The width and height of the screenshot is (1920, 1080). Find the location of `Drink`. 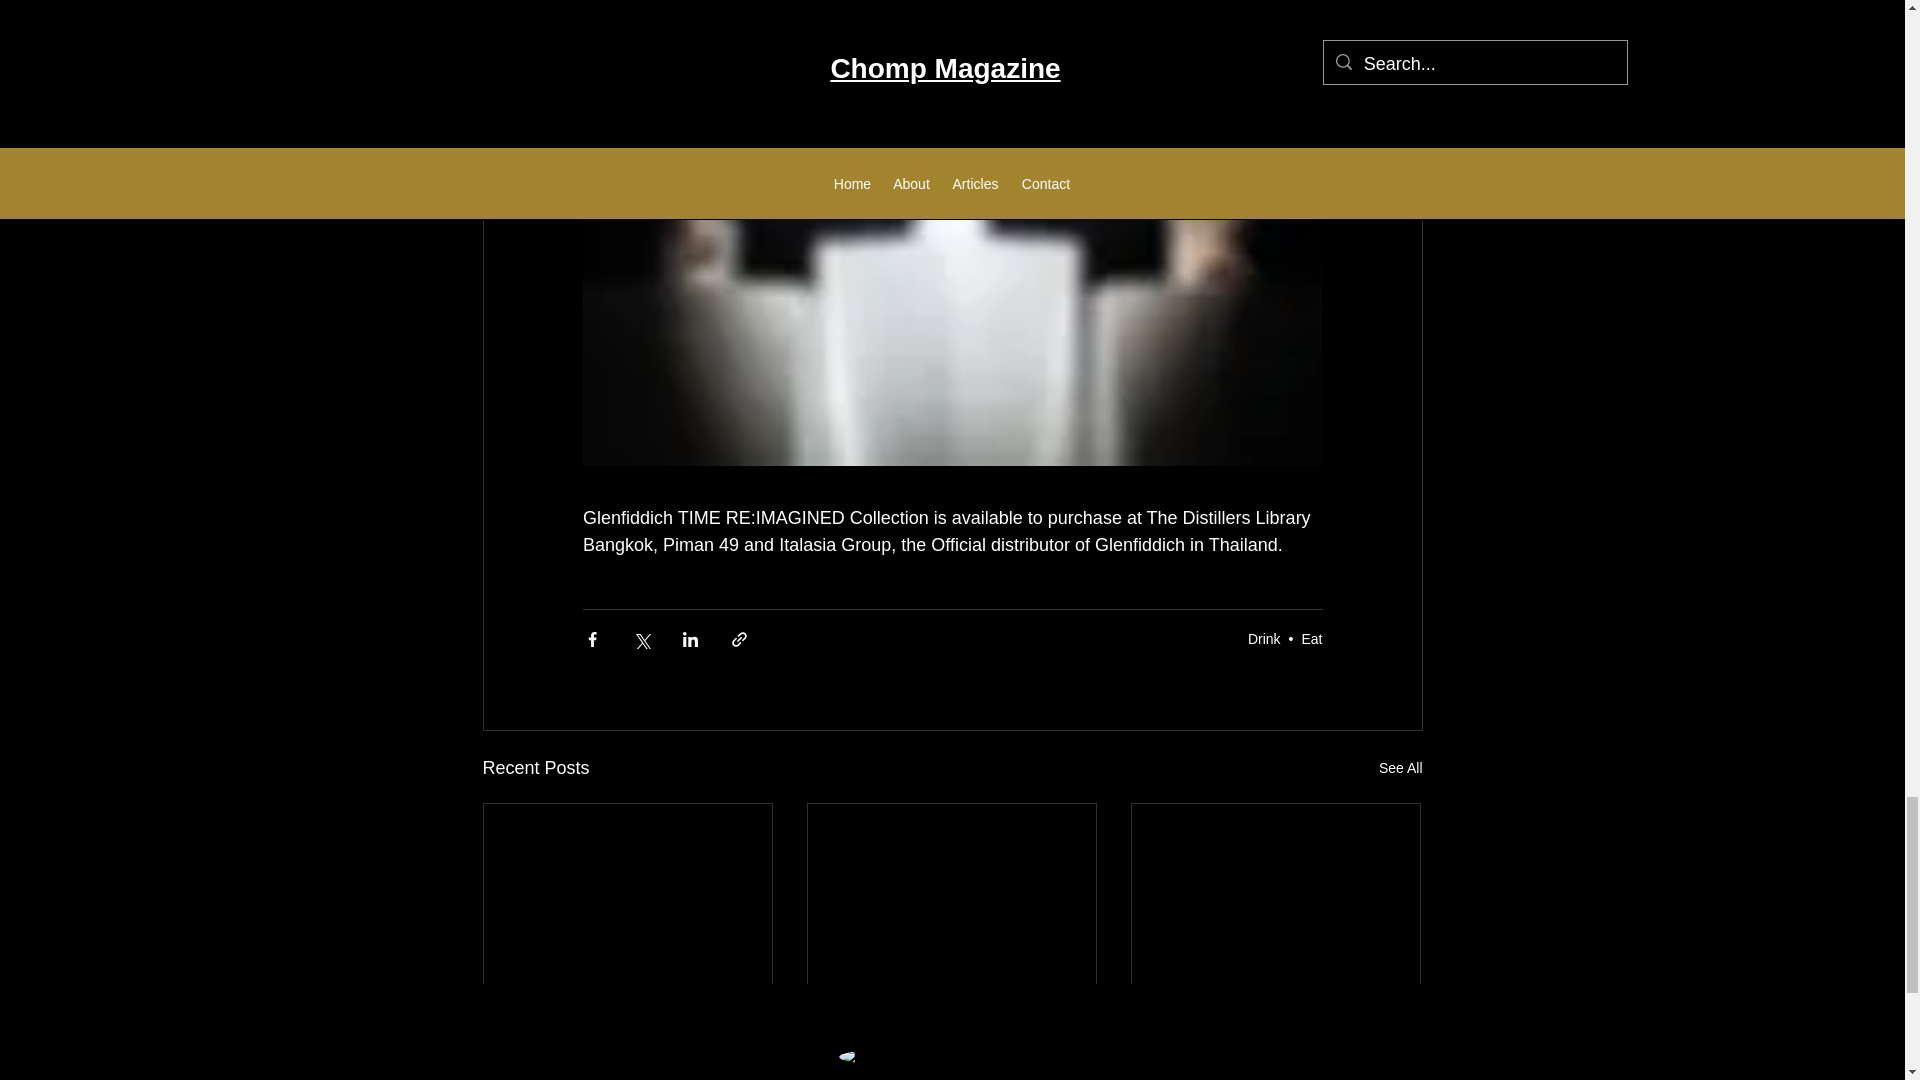

Drink is located at coordinates (1264, 638).